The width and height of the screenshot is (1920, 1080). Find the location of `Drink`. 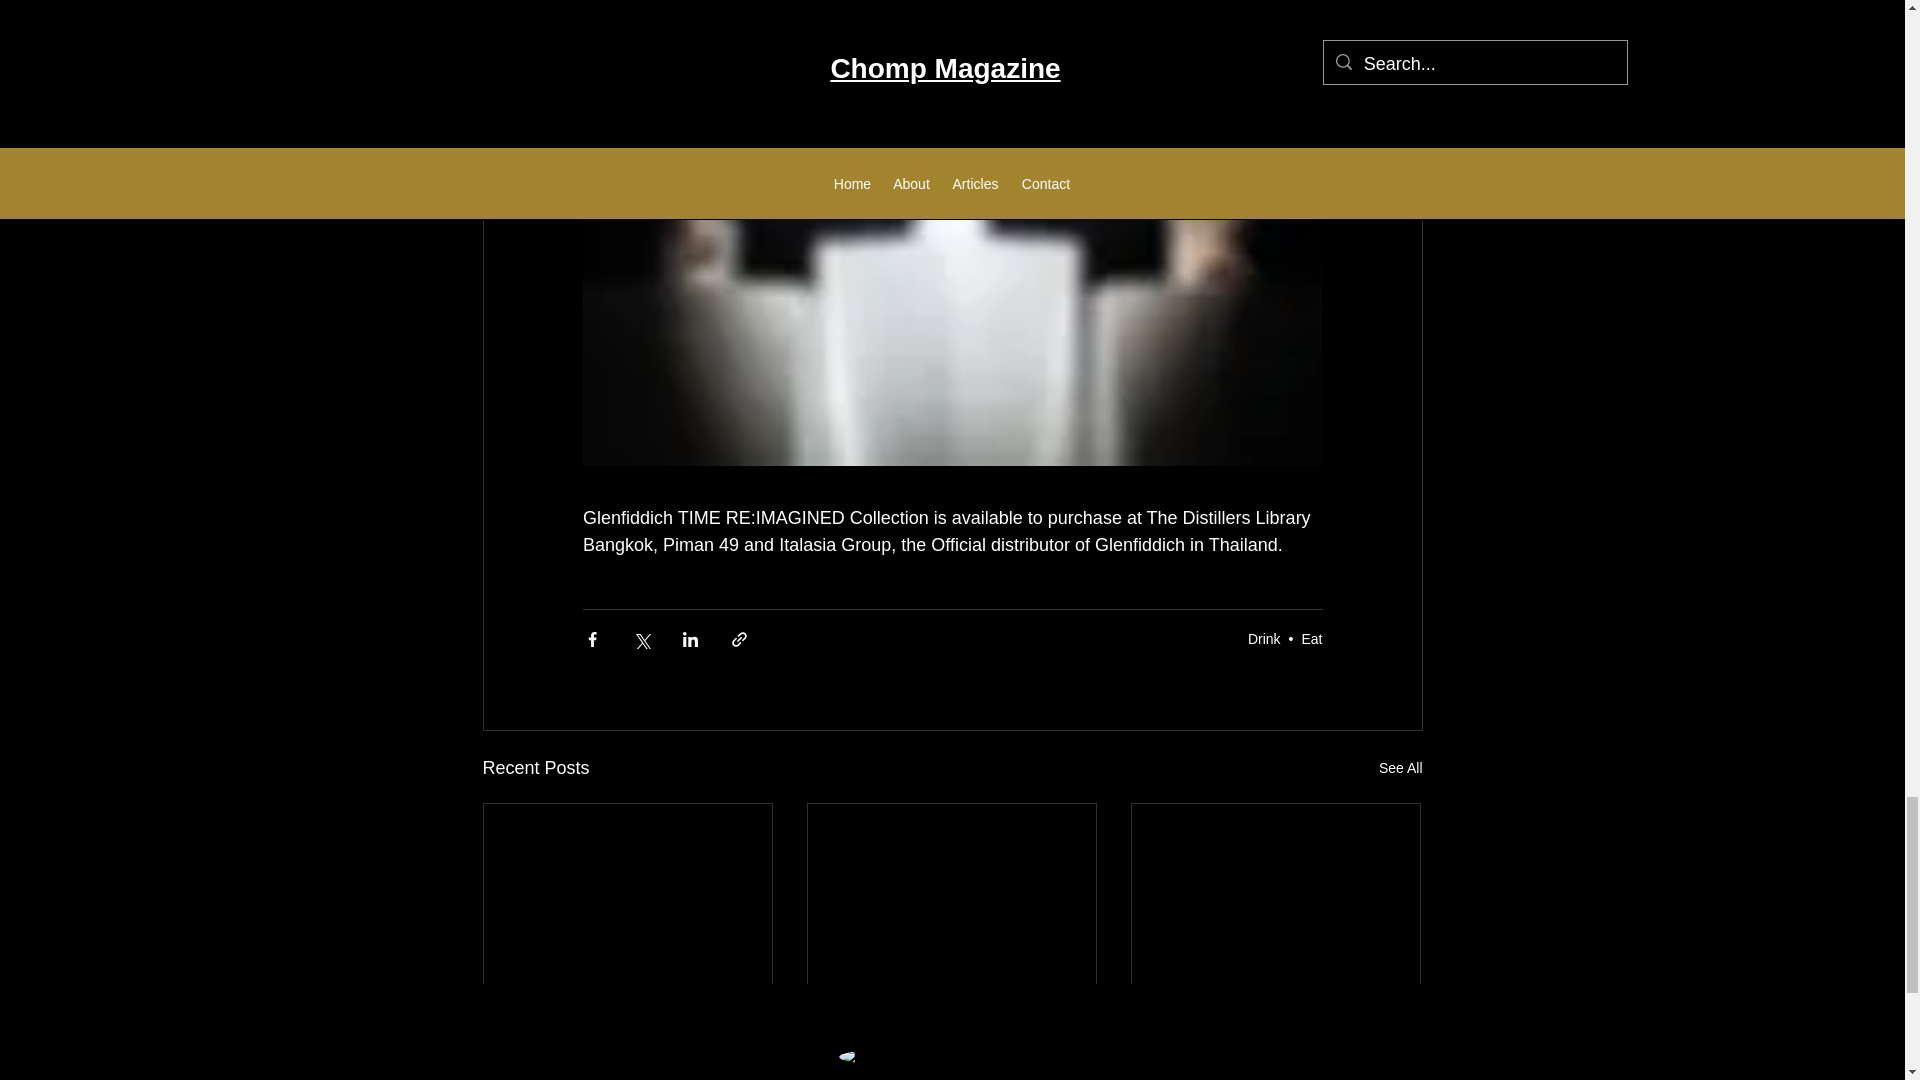

Drink is located at coordinates (1264, 638).